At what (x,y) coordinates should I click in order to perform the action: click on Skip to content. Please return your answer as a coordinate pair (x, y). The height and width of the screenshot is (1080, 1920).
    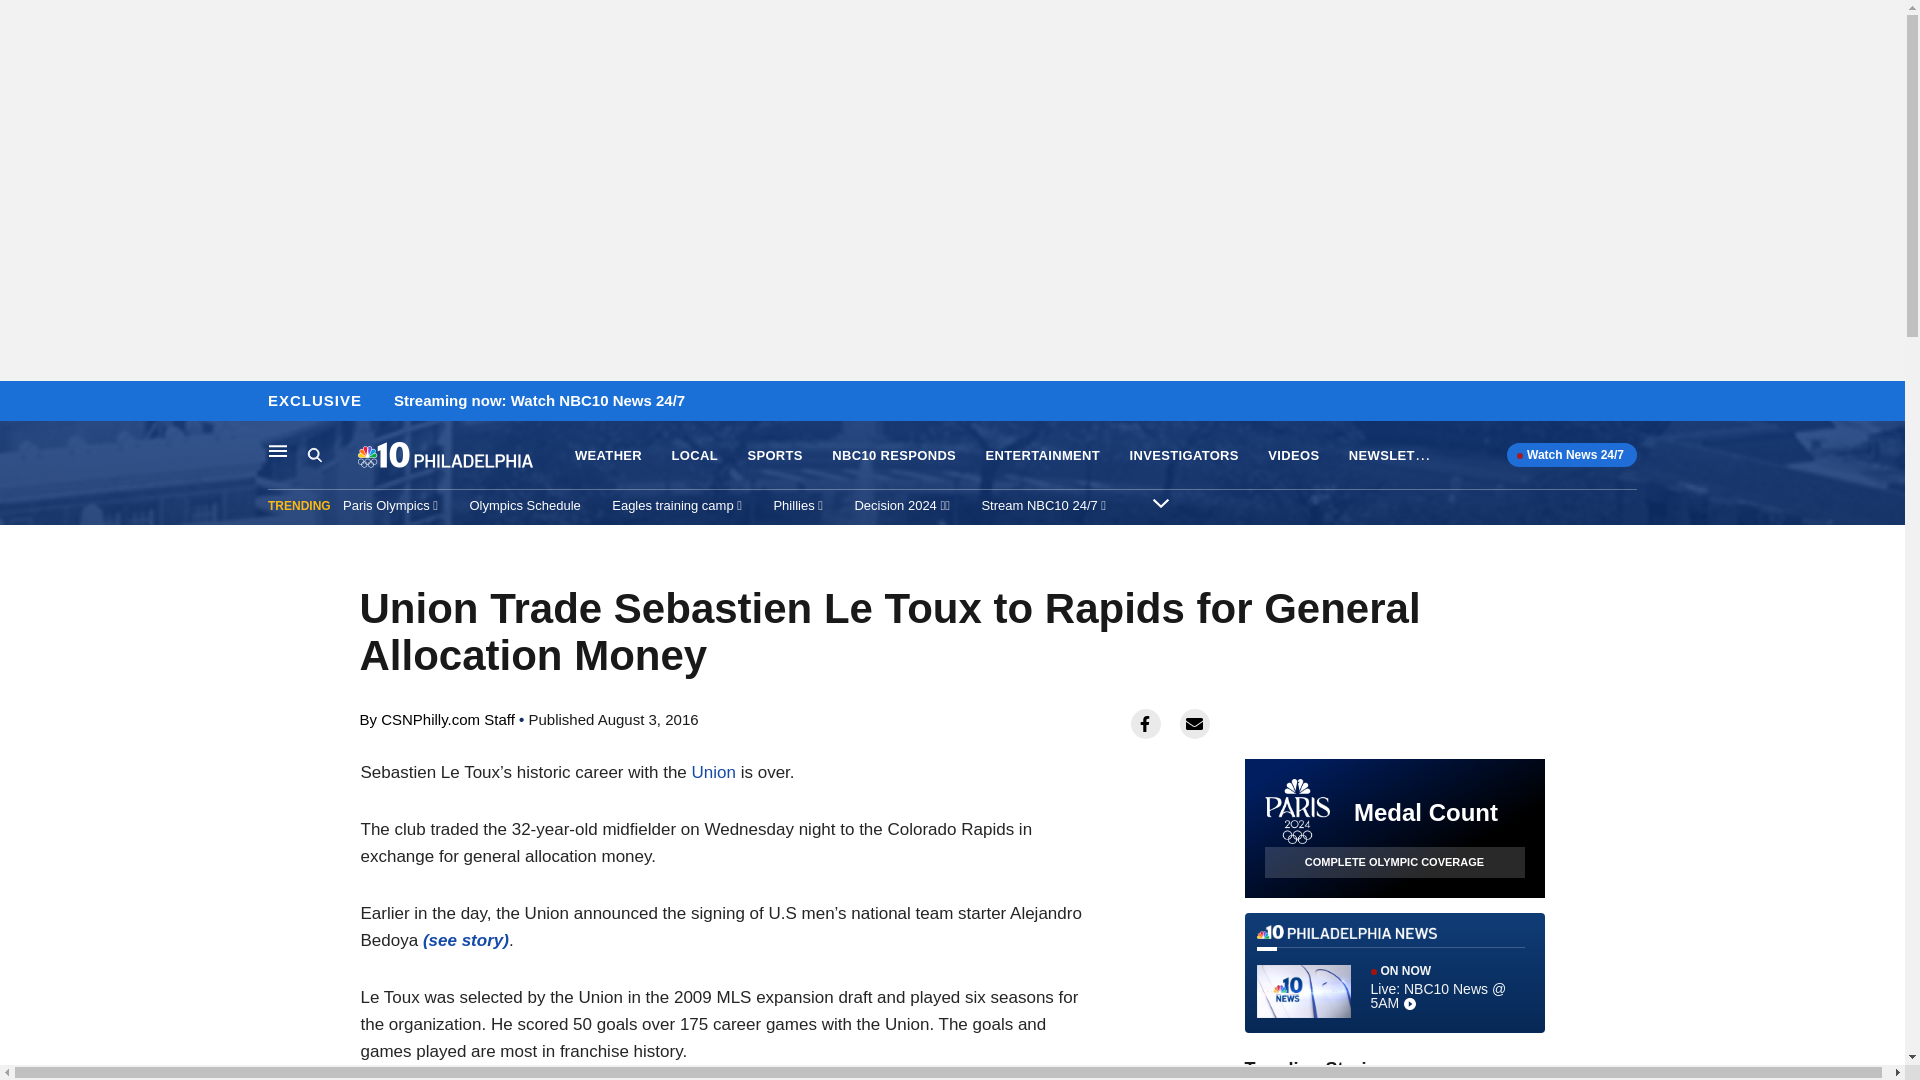
    Looking at the image, I should click on (21, 402).